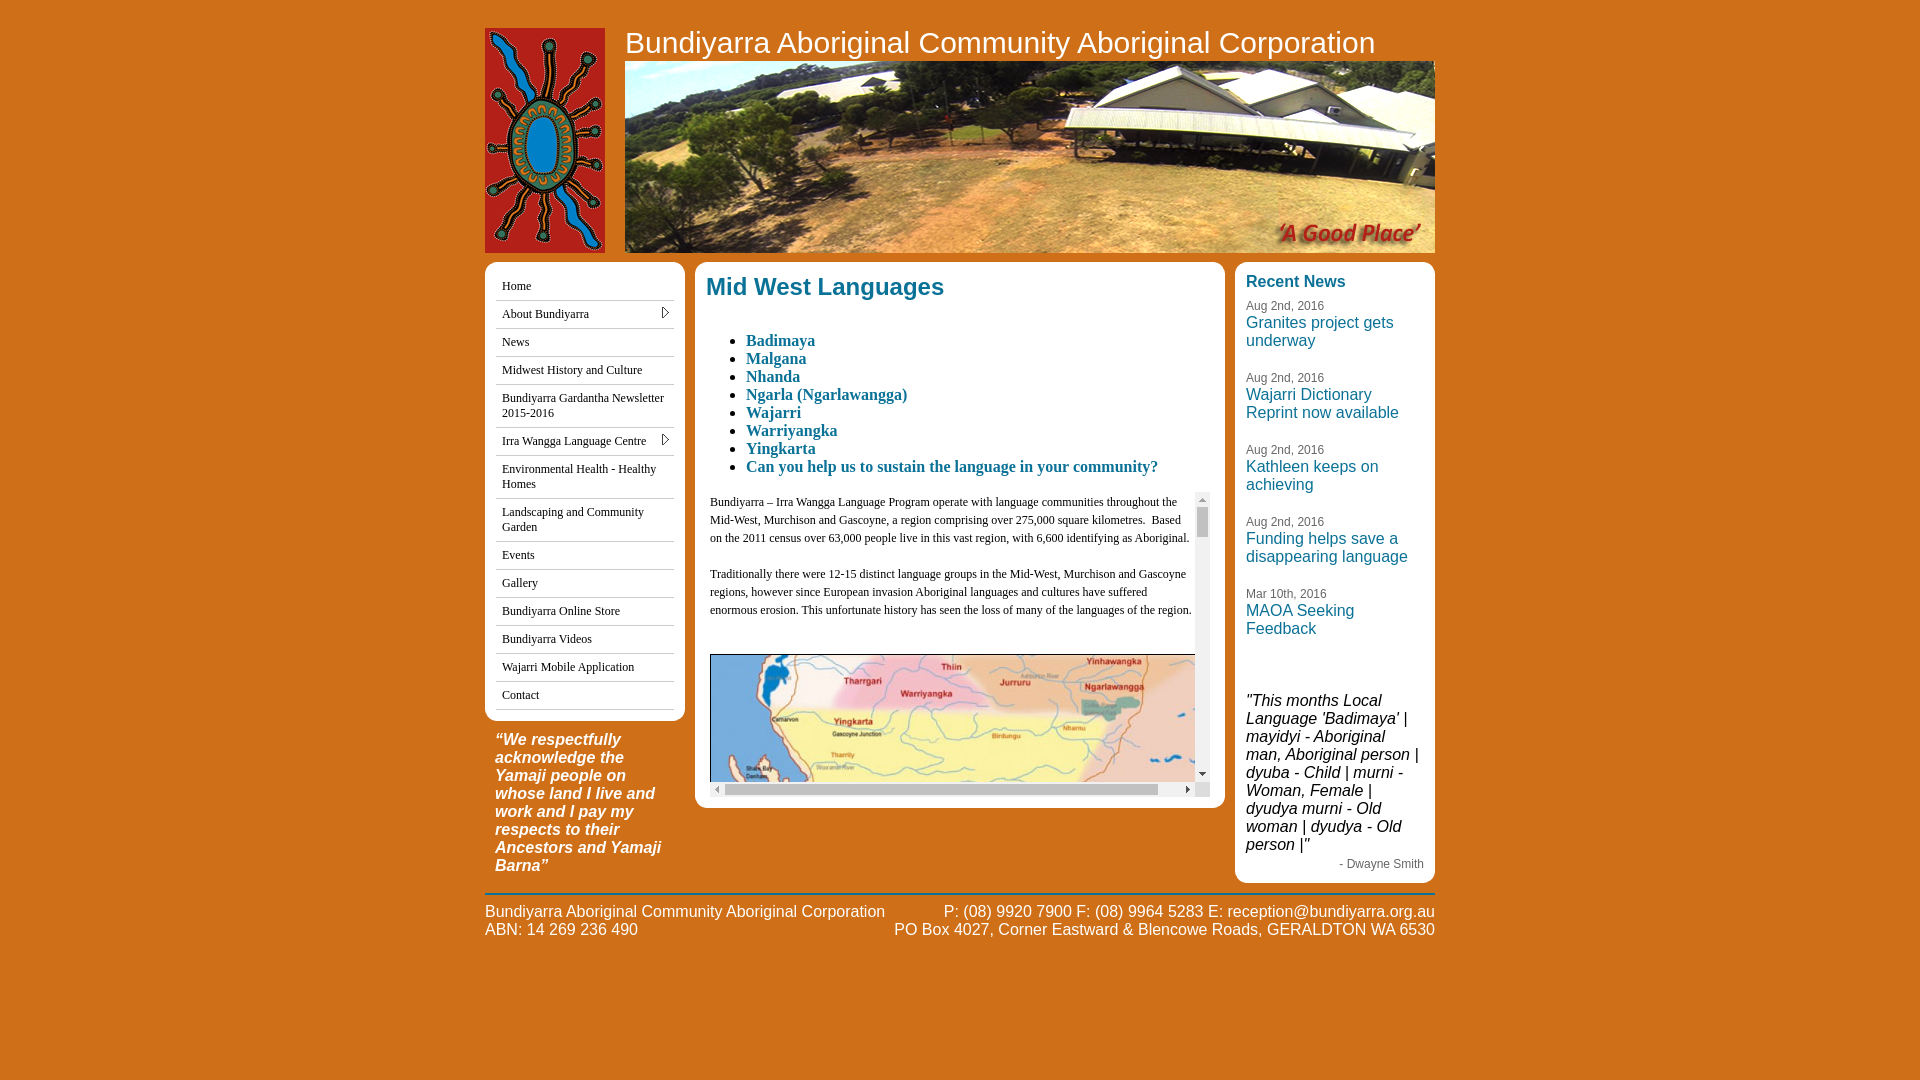 This screenshot has height=1080, width=1920. I want to click on Malgana, so click(776, 358).